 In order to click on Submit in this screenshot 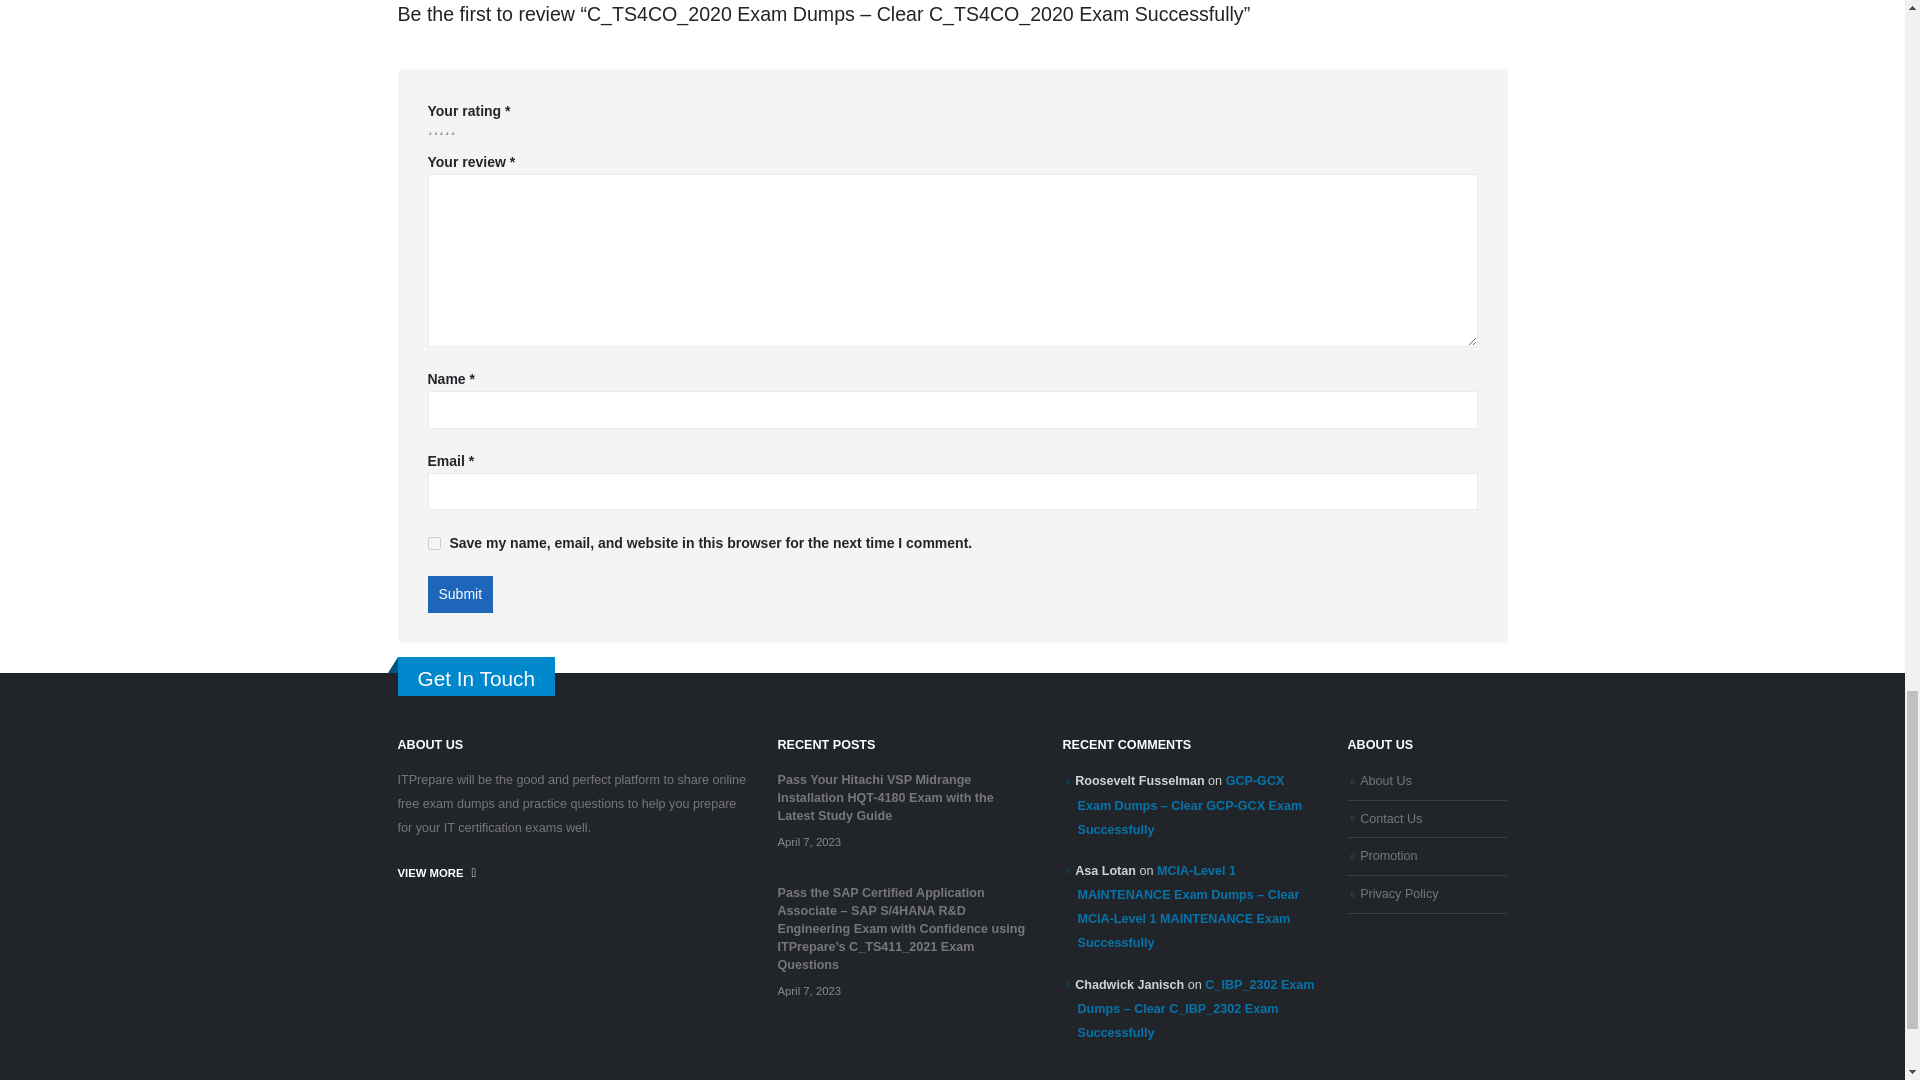, I will do `click(460, 594)`.